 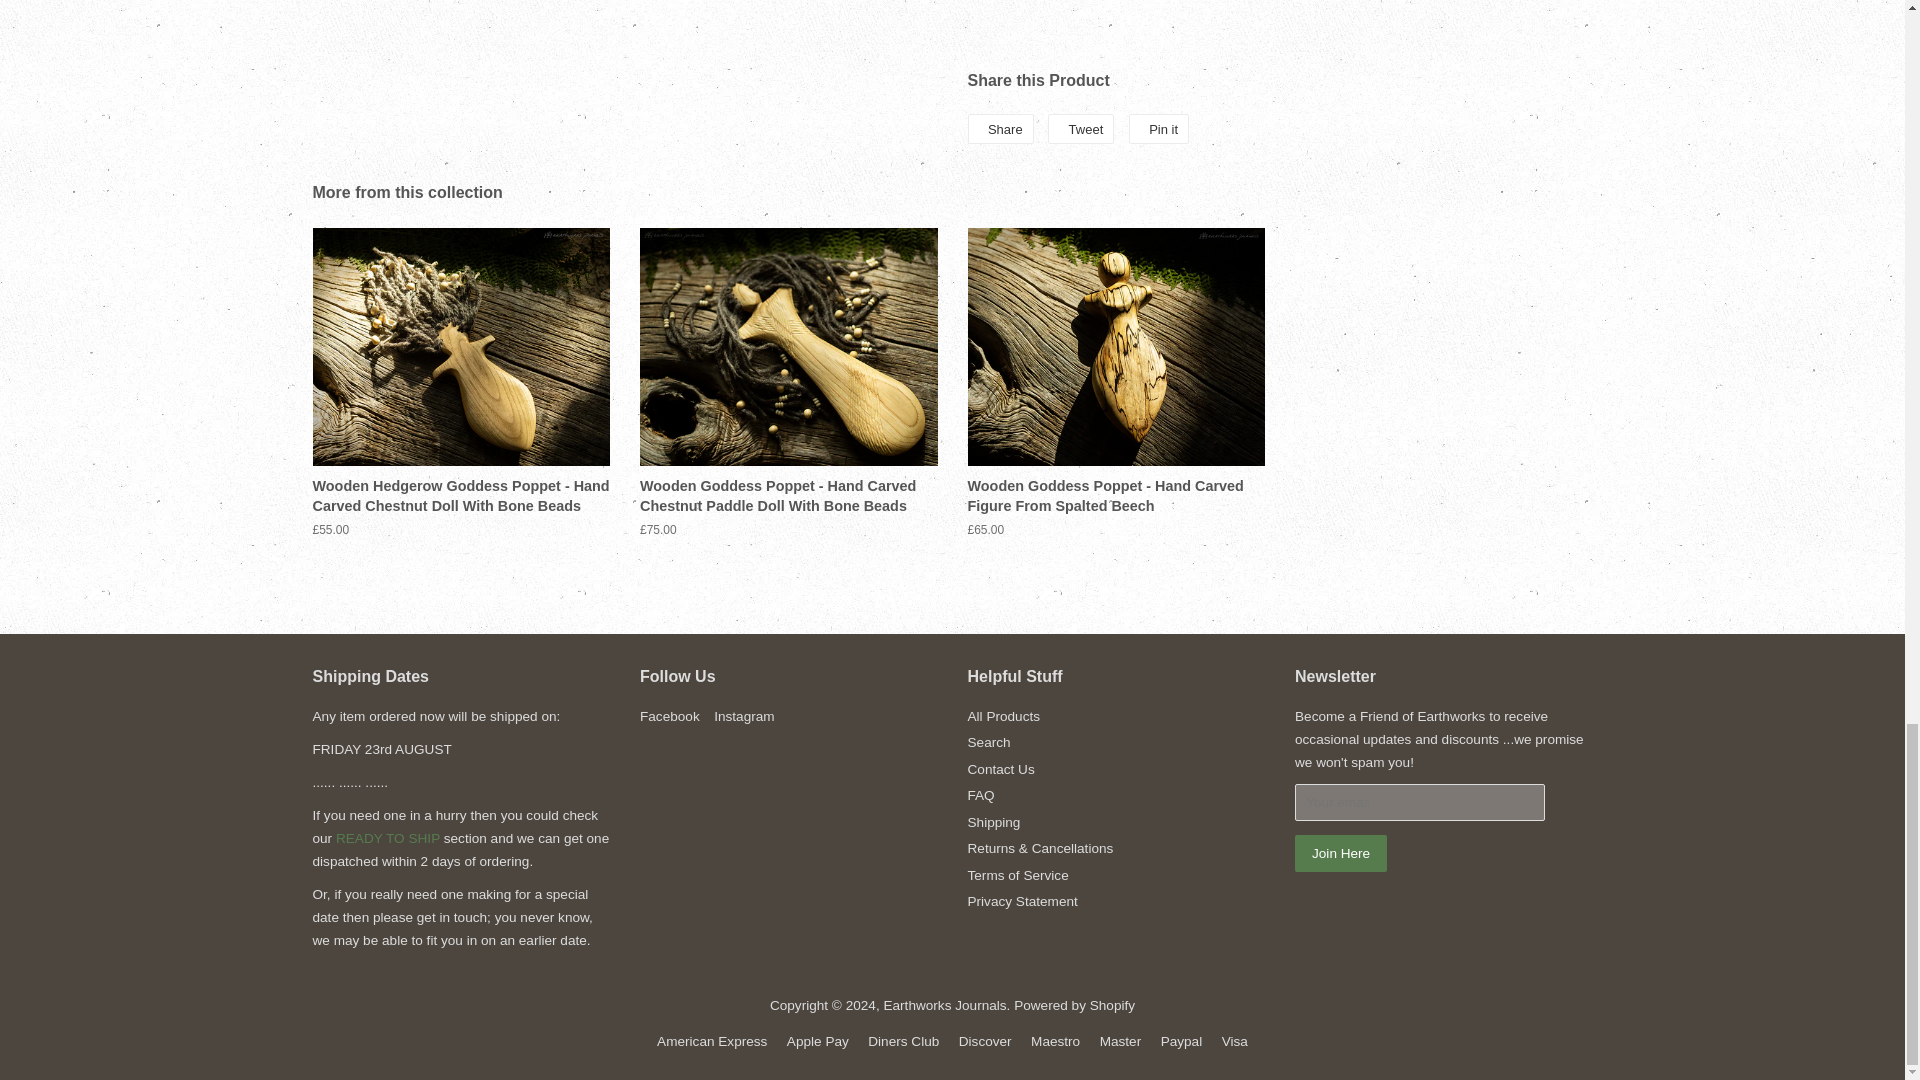 What do you see at coordinates (1340, 852) in the screenshot?
I see `Join Here` at bounding box center [1340, 852].